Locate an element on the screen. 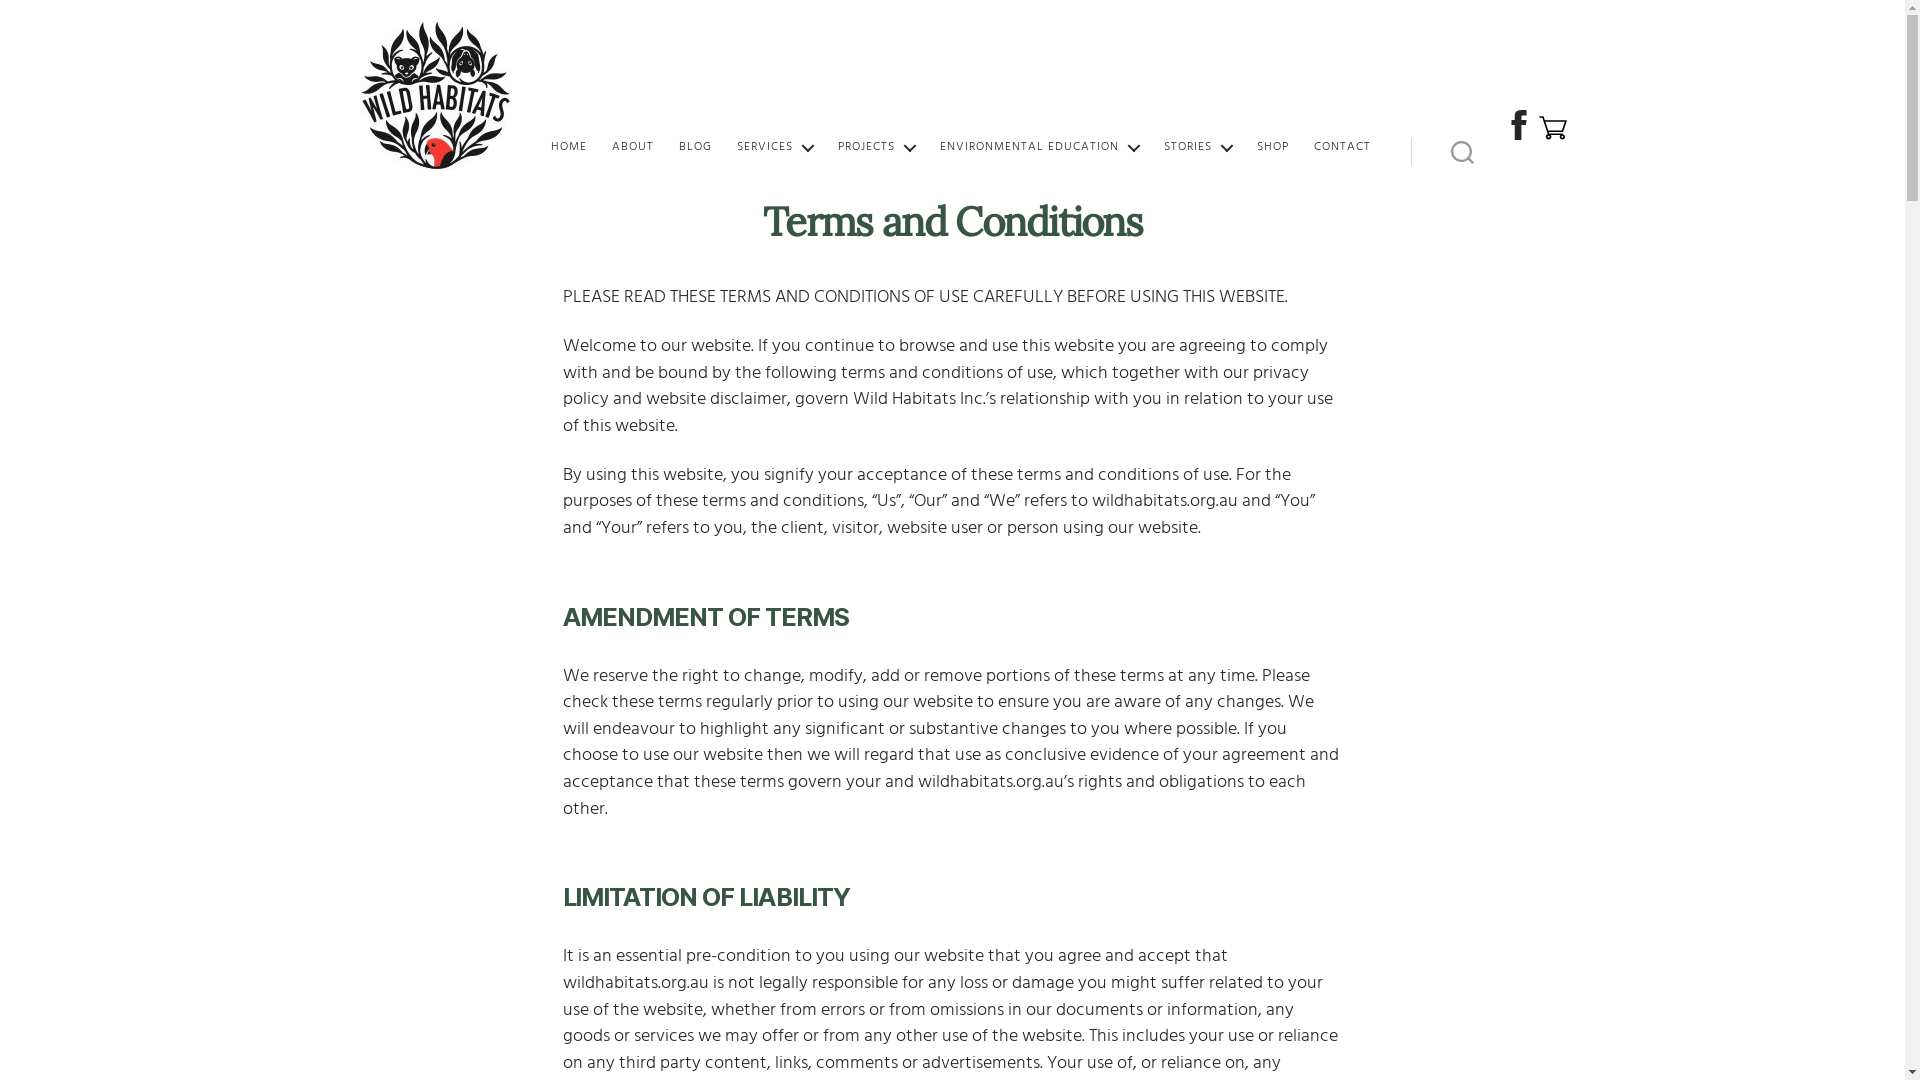  ENVIRONMENTAL EDUCATION is located at coordinates (1040, 147).